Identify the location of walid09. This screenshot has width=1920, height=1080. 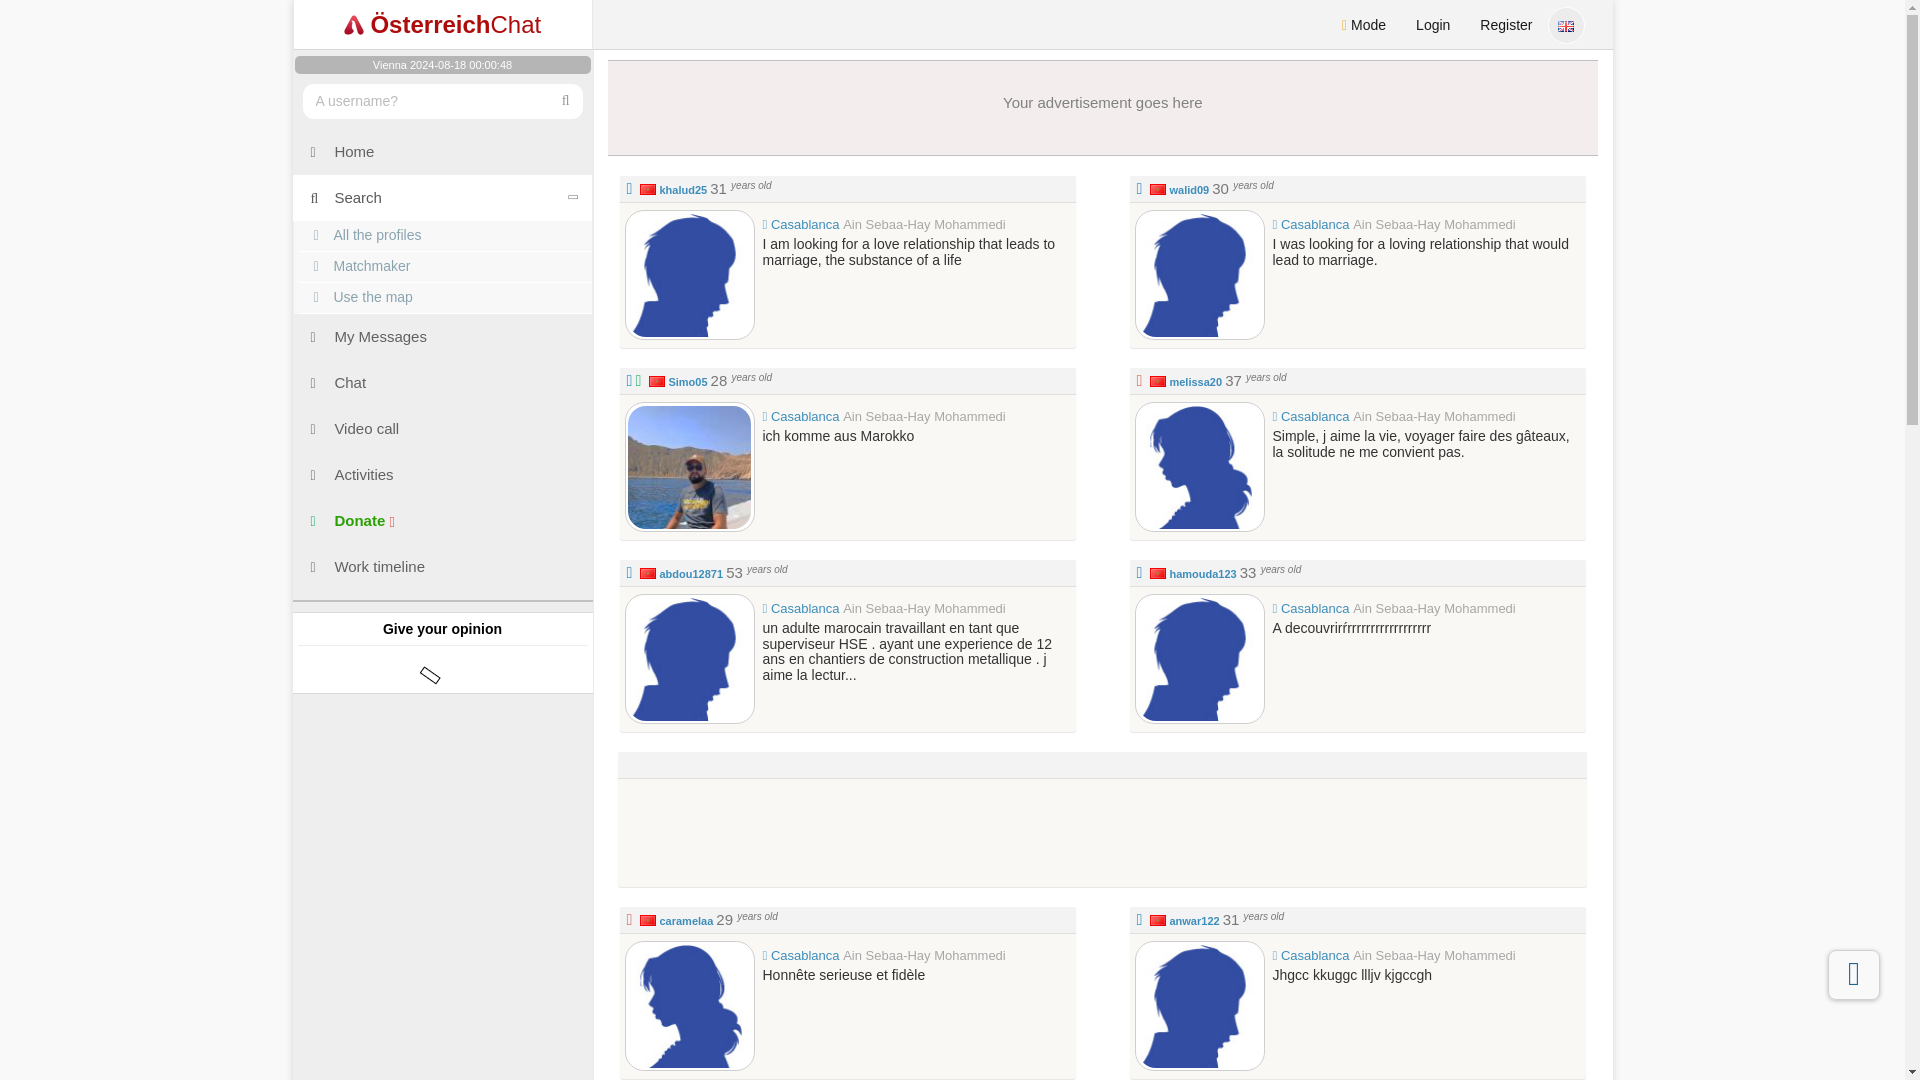
(1200, 274).